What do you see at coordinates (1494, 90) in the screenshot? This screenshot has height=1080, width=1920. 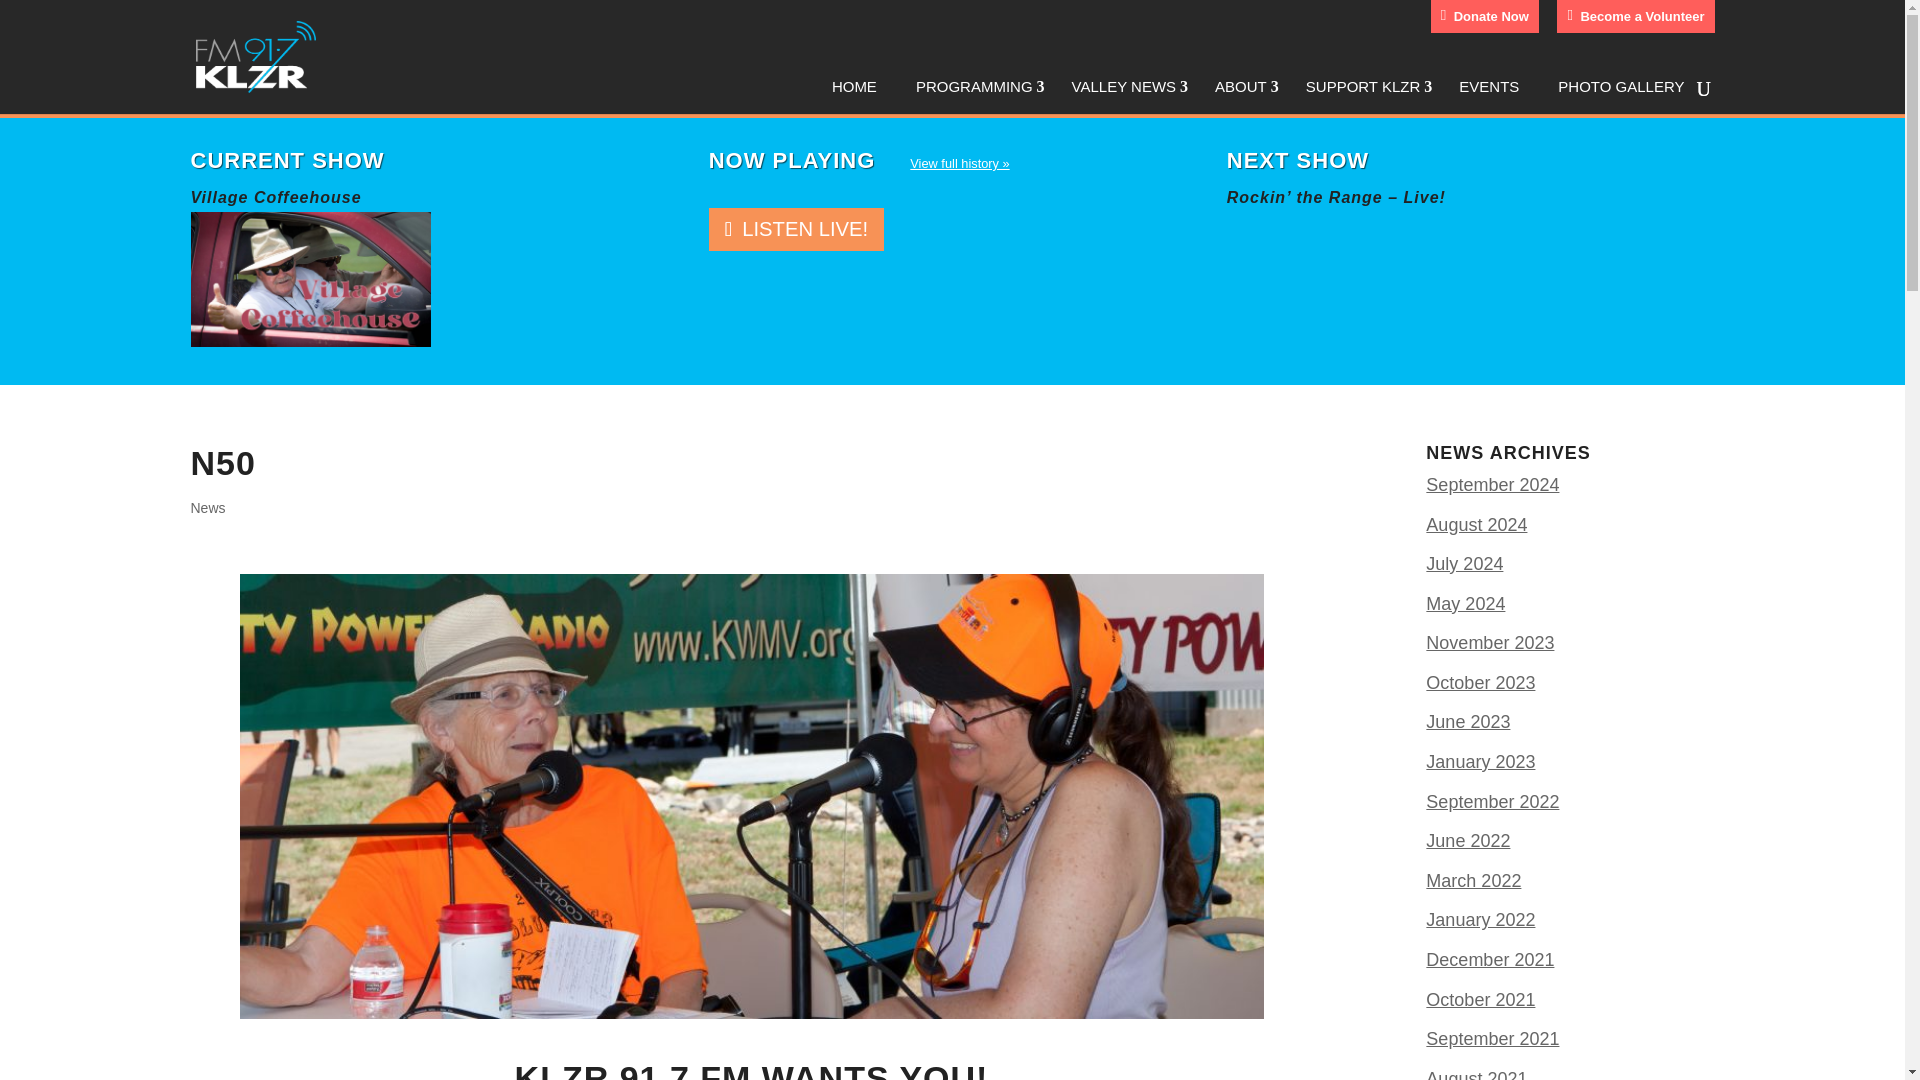 I see `EVENTS` at bounding box center [1494, 90].